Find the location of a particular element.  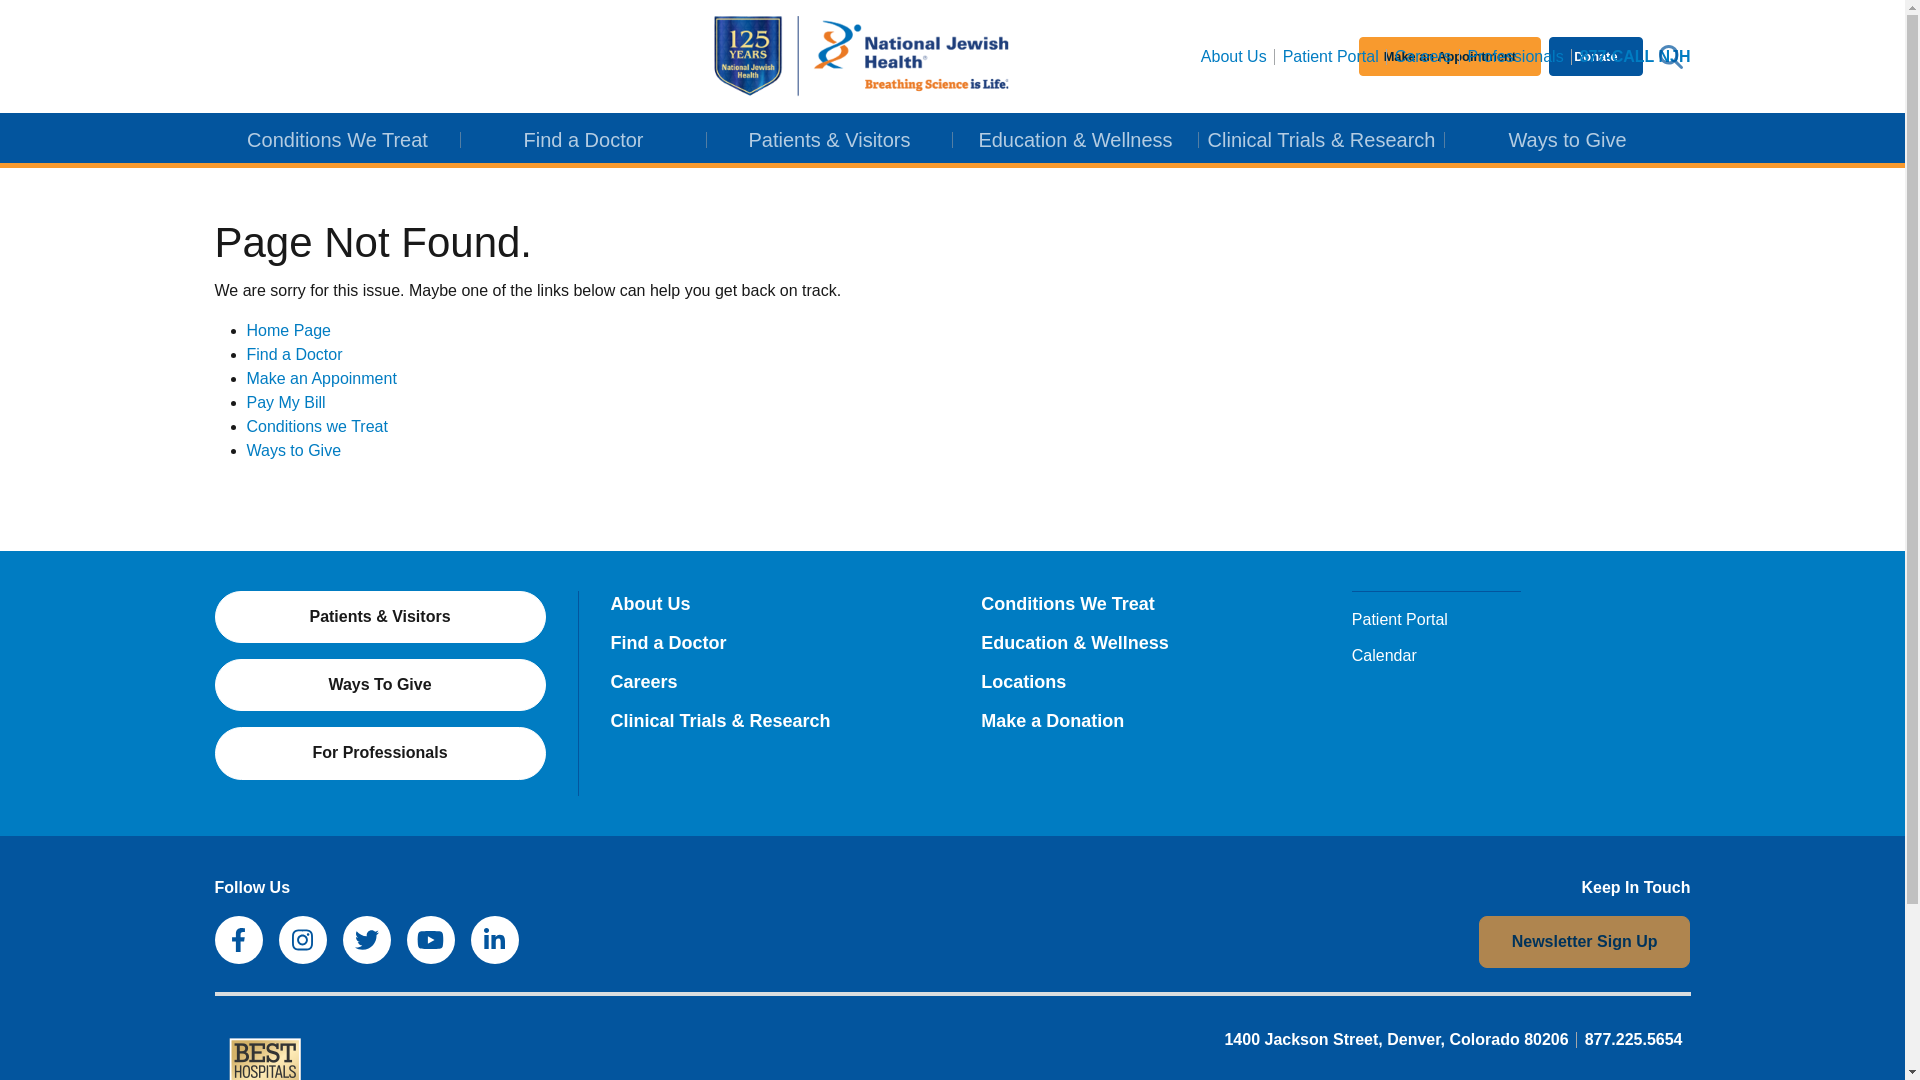

Careers is located at coordinates (1422, 55).